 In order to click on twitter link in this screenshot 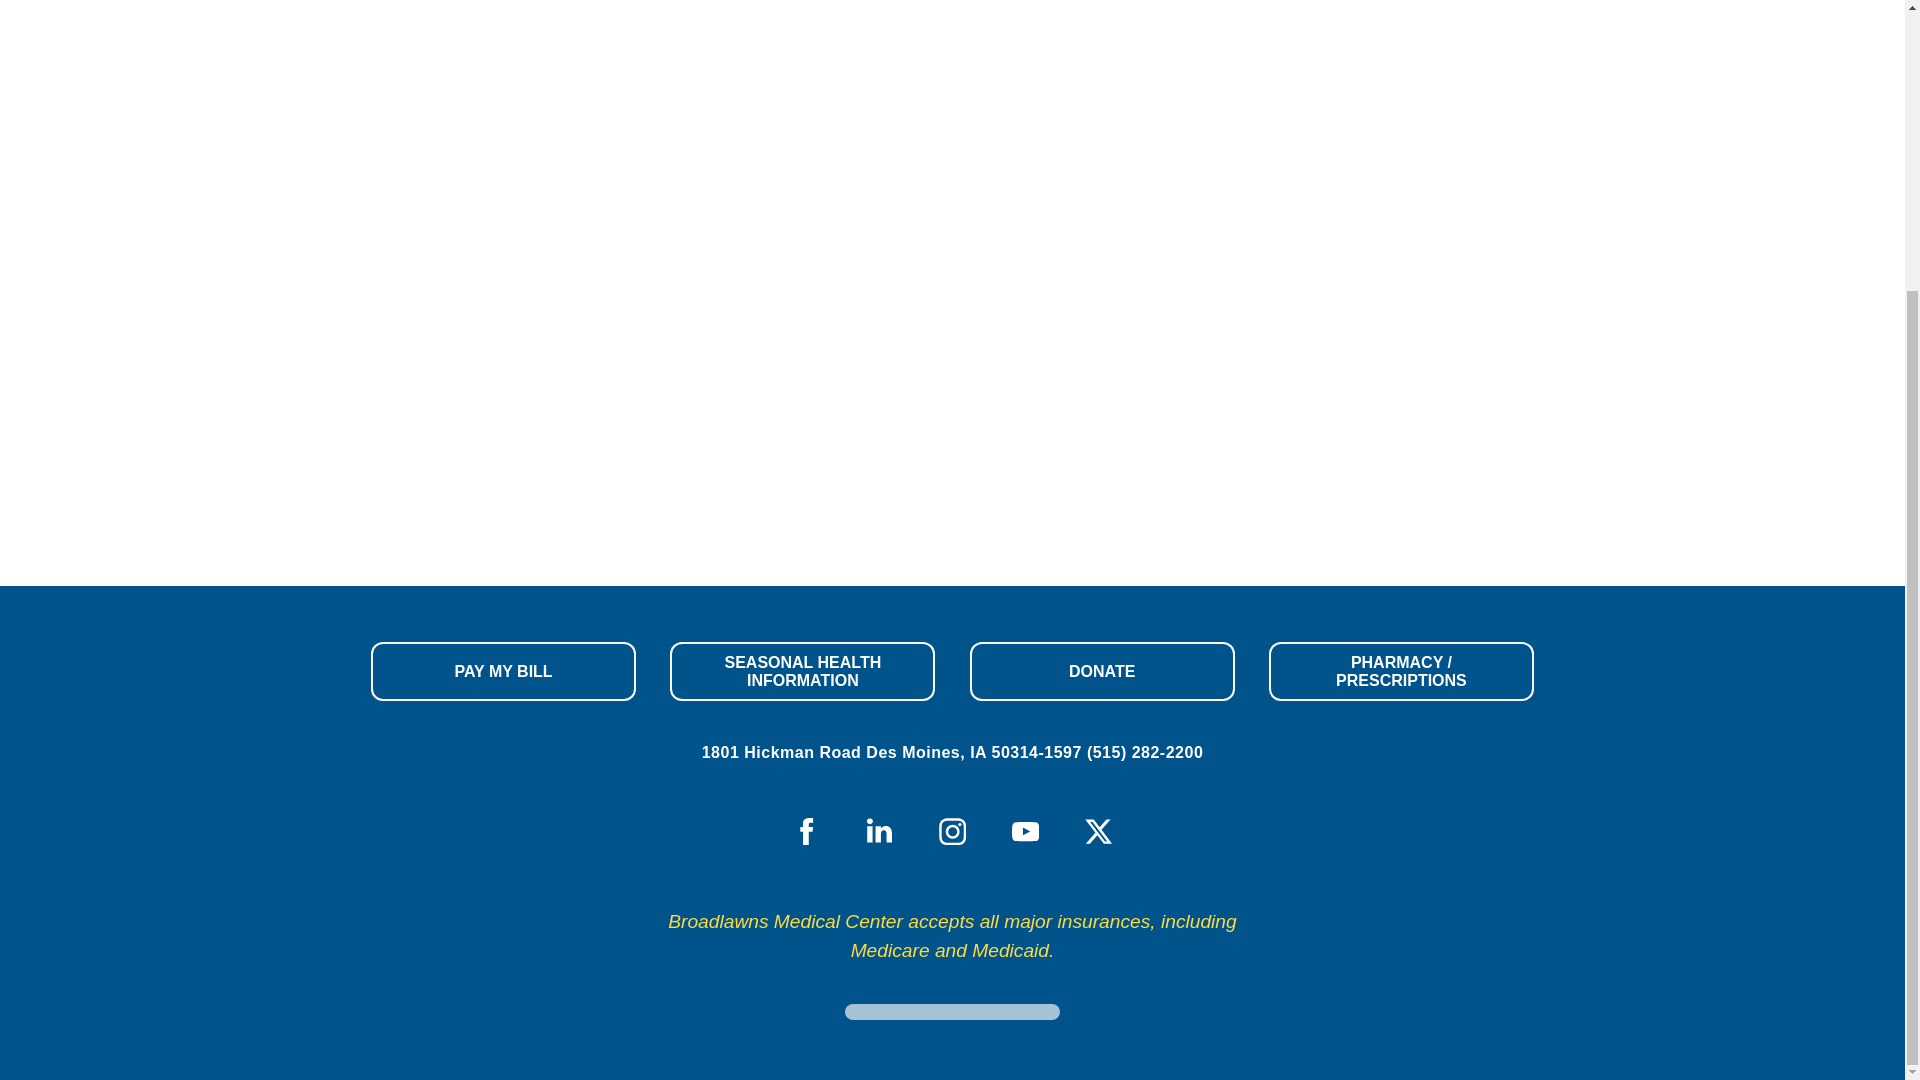, I will do `click(1098, 830)`.